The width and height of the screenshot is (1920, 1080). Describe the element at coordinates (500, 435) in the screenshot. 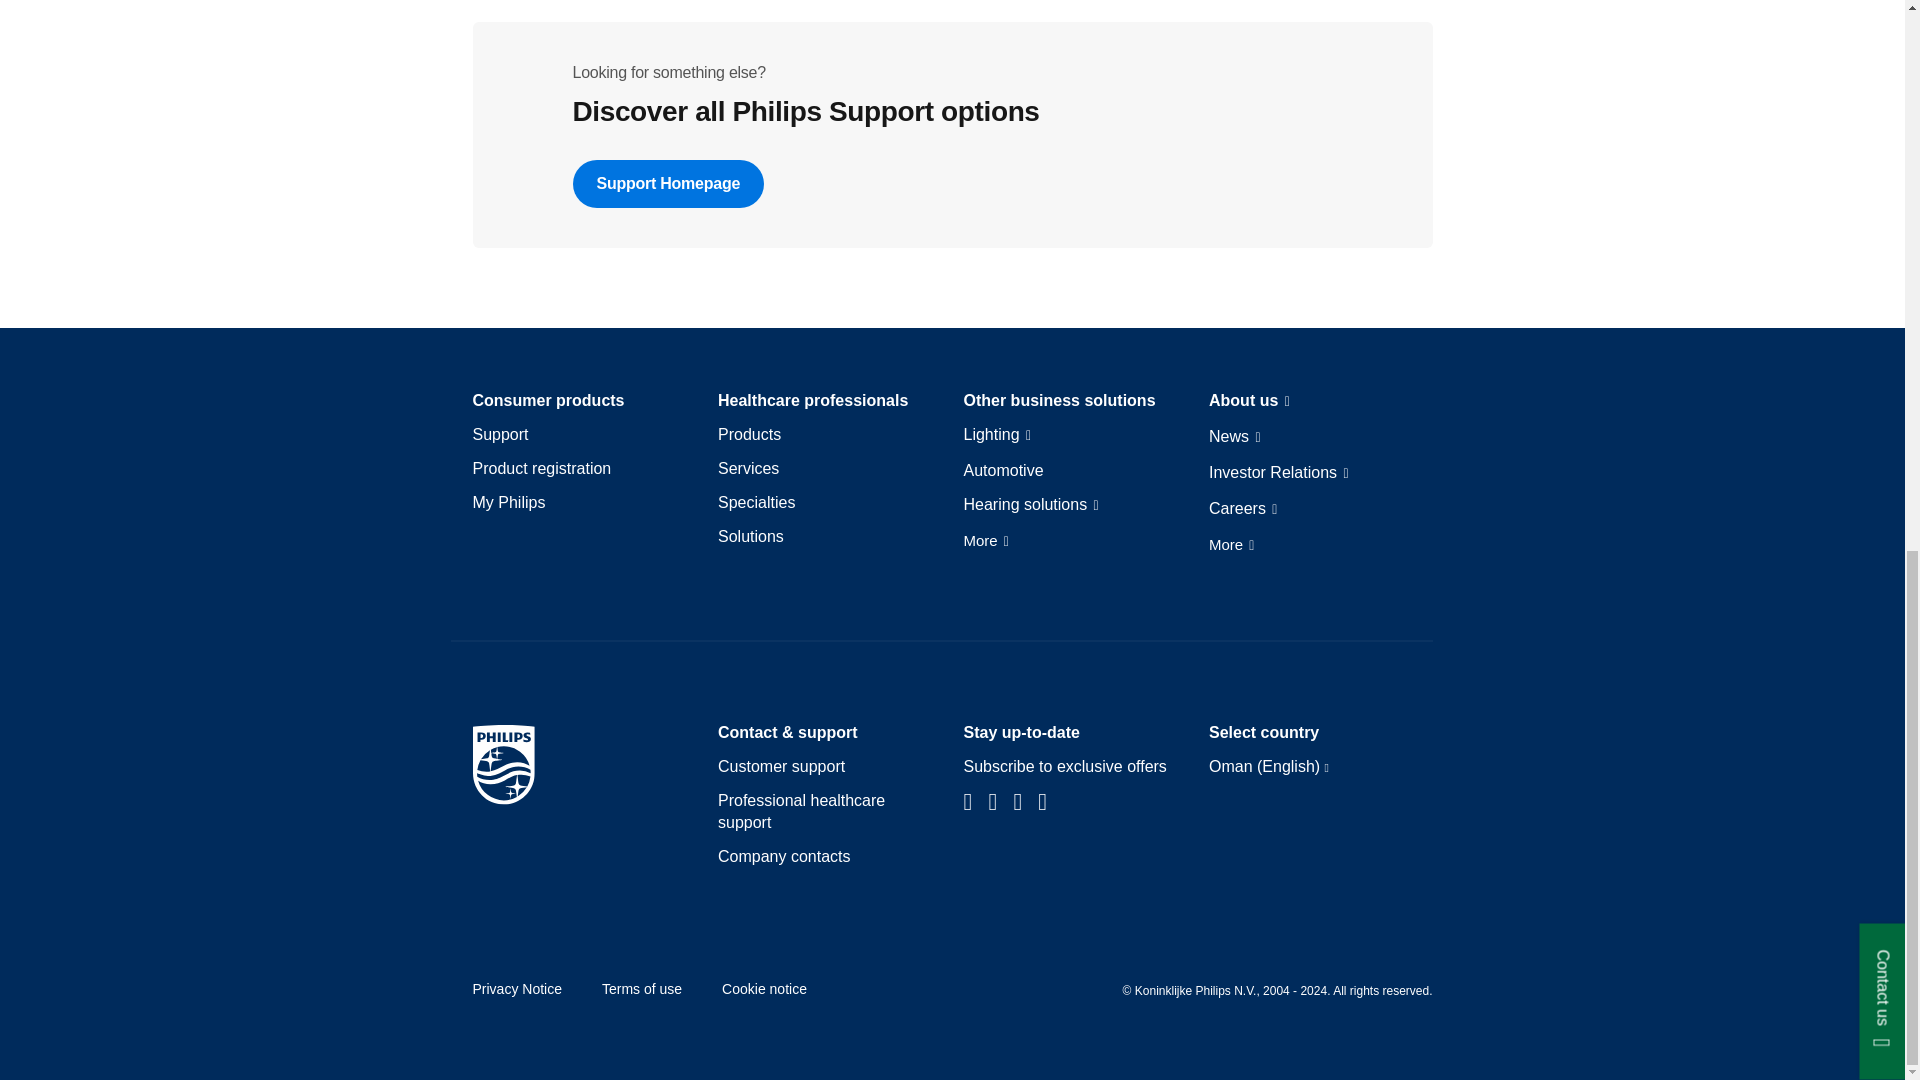

I see `Support` at that location.